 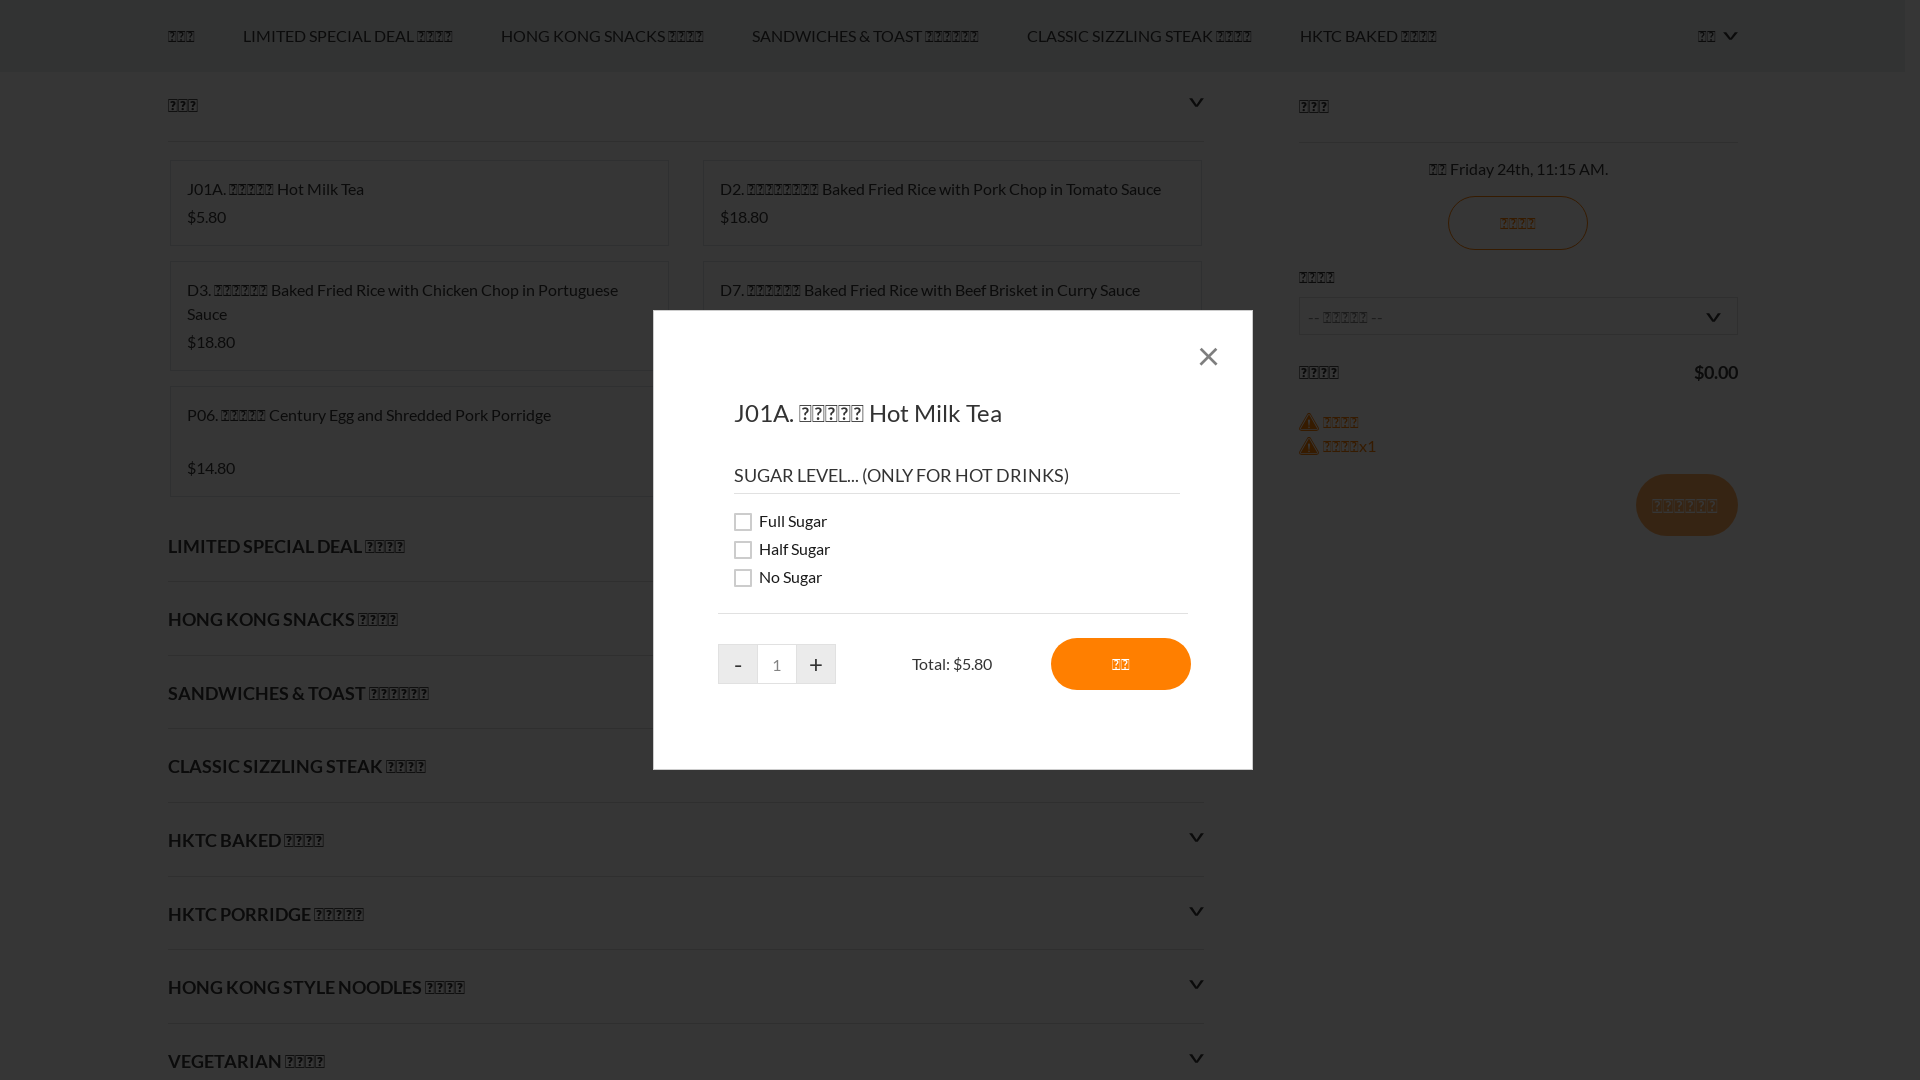 What do you see at coordinates (6, 518) in the screenshot?
I see `823521` at bounding box center [6, 518].